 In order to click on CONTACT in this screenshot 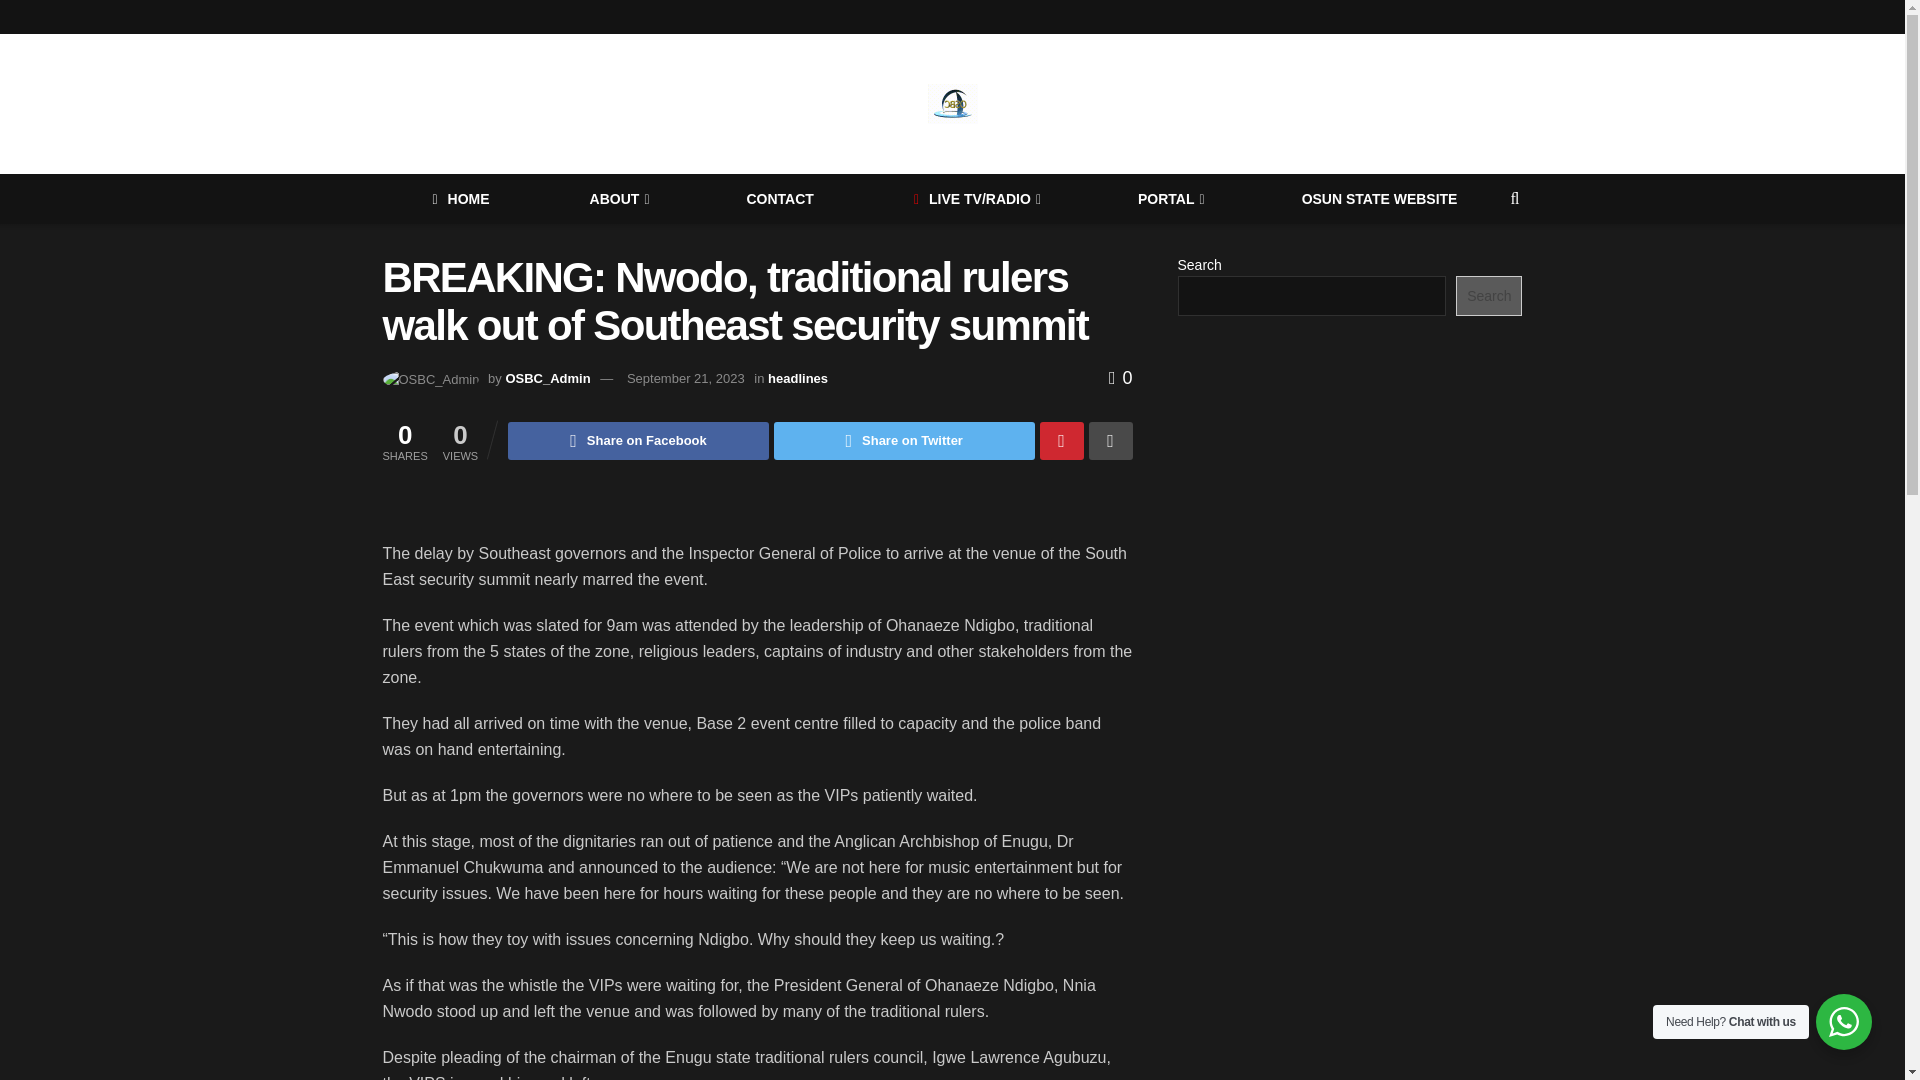, I will do `click(778, 198)`.